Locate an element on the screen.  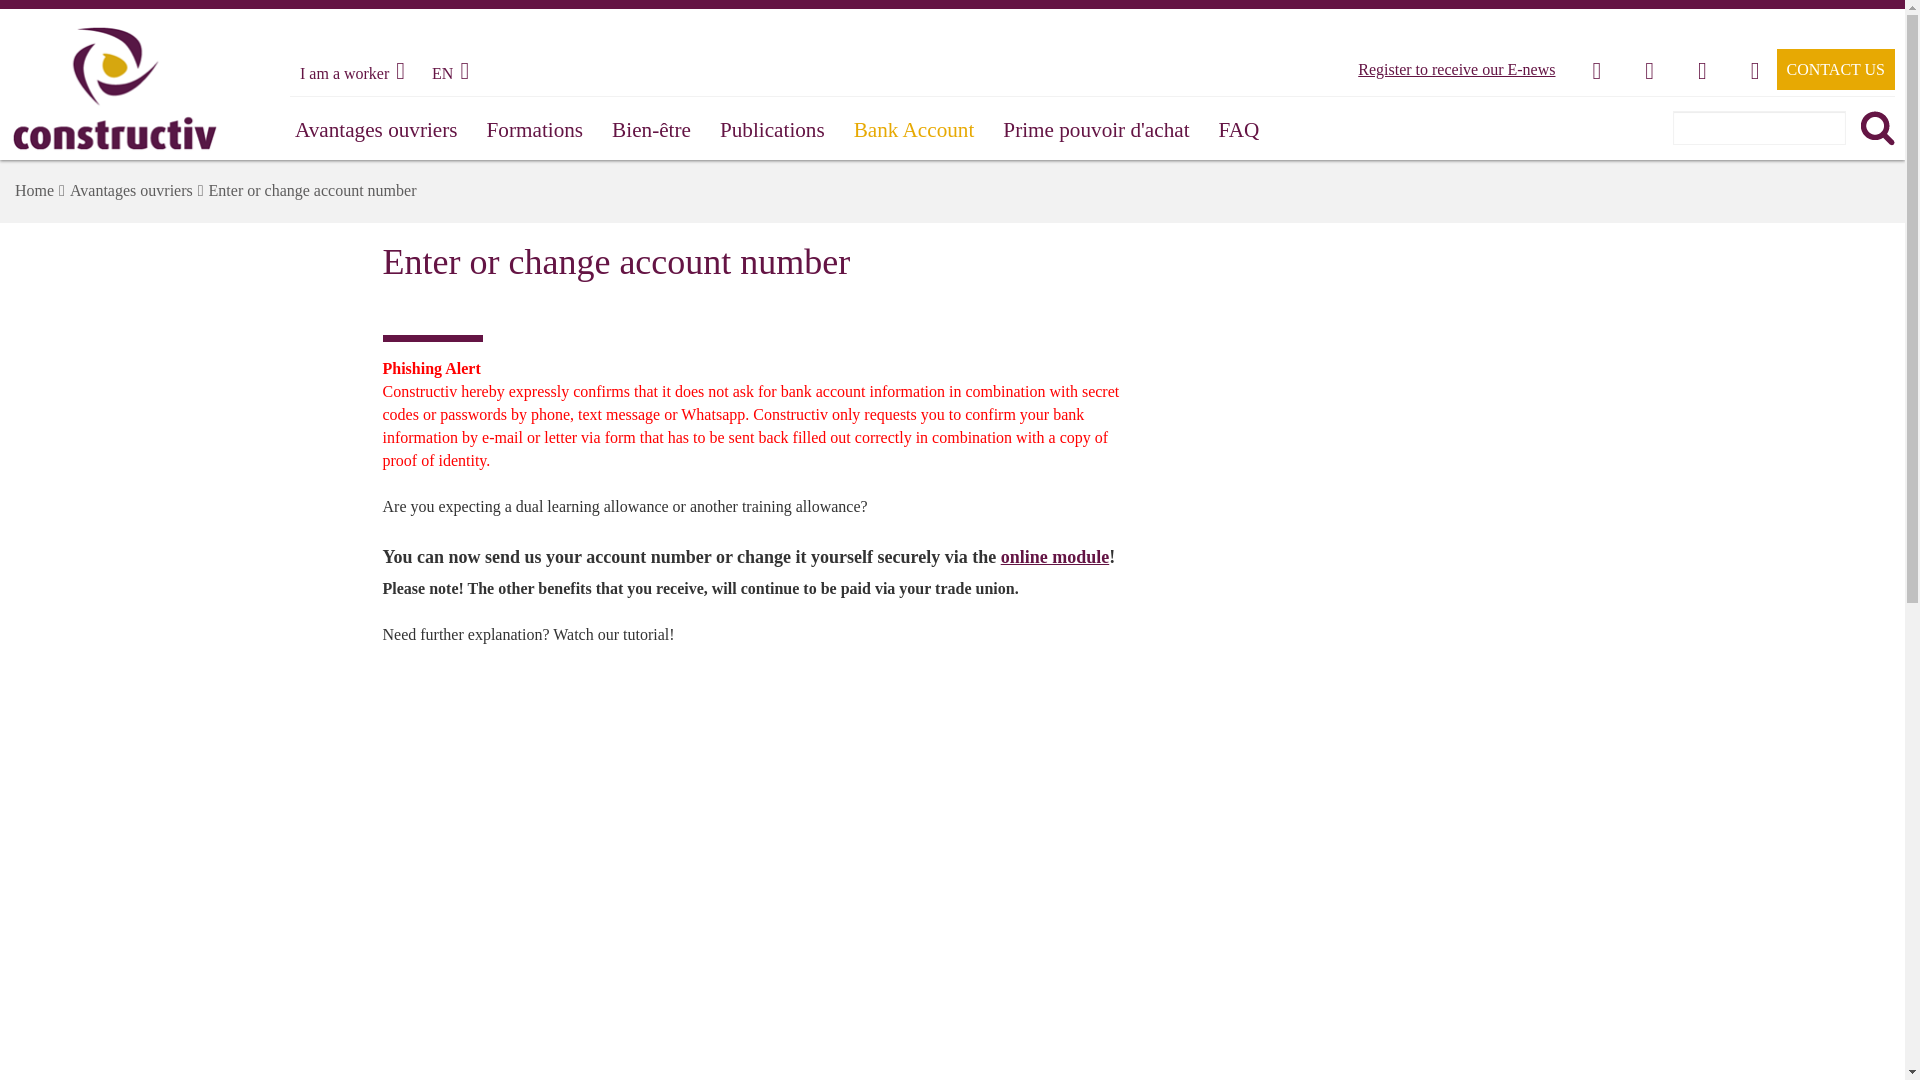
Home is located at coordinates (34, 190).